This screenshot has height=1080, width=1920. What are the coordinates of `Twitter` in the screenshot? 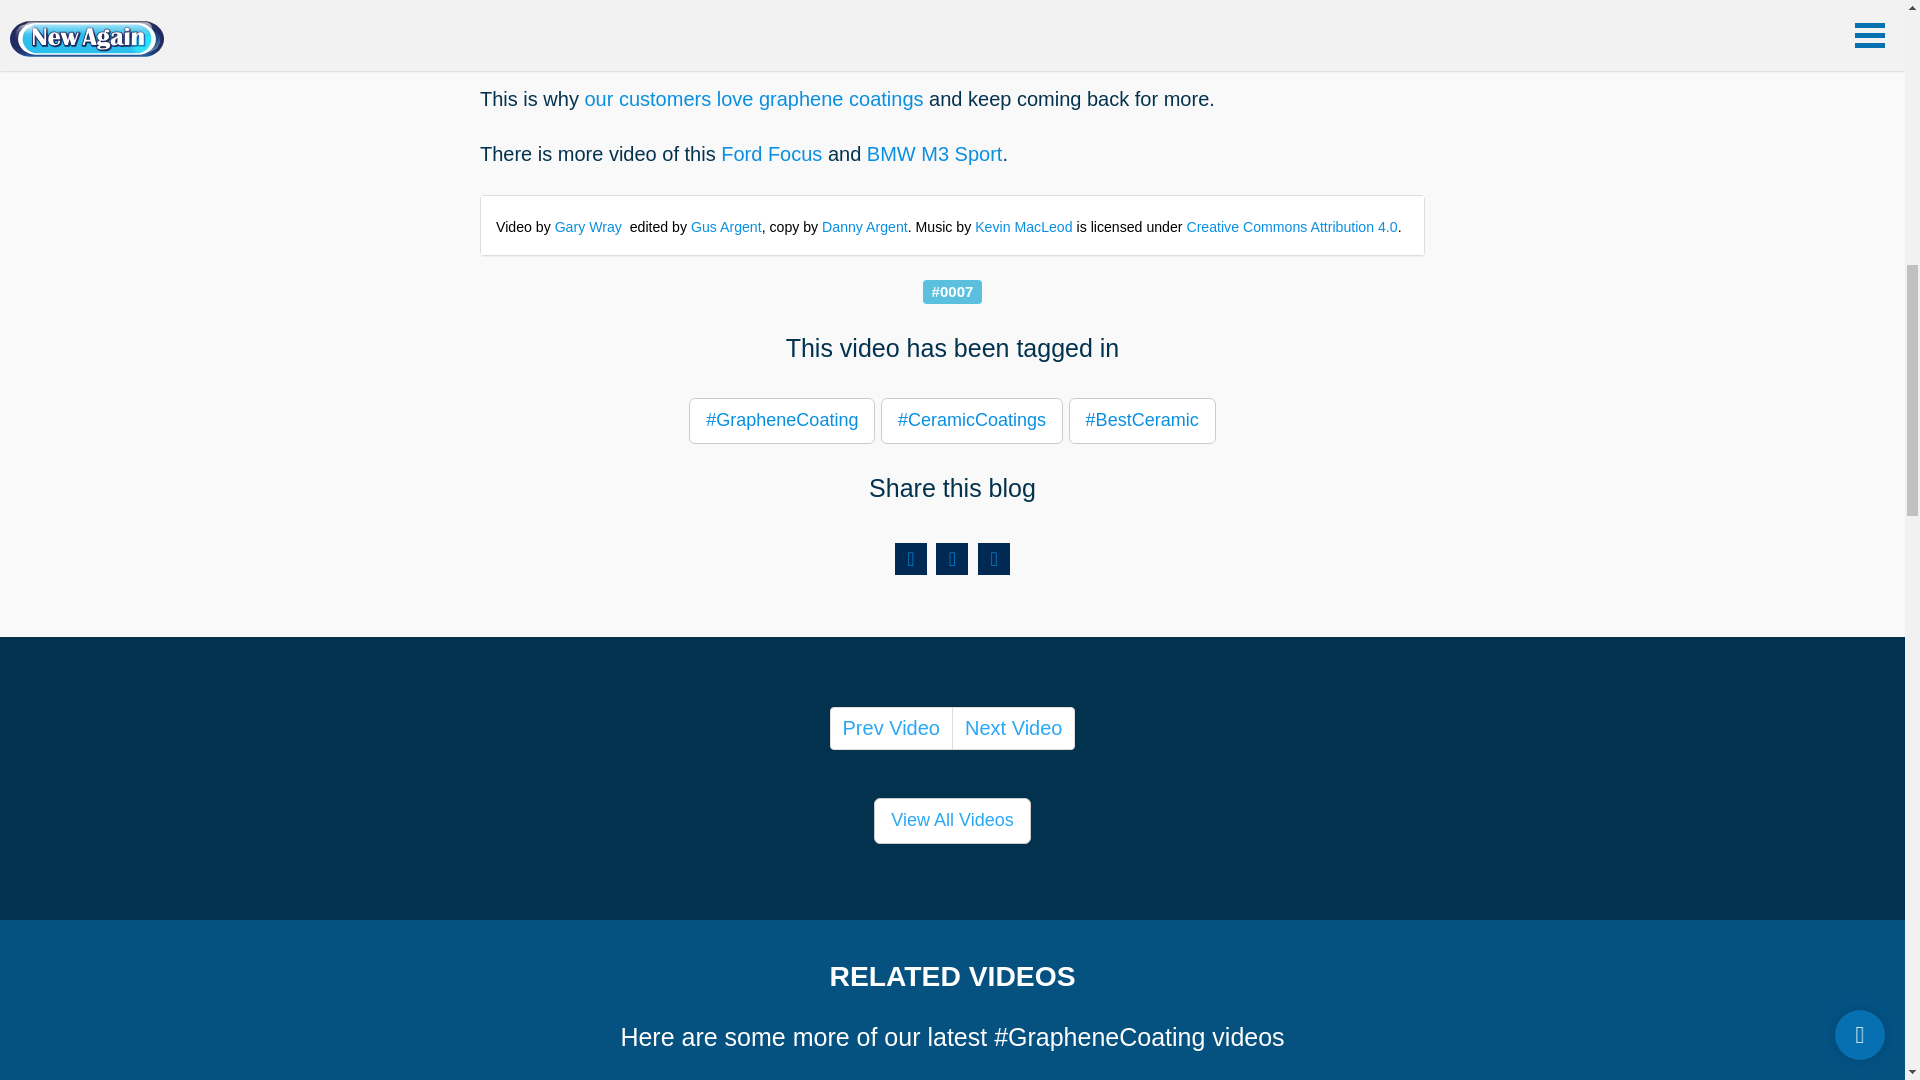 It's located at (952, 558).